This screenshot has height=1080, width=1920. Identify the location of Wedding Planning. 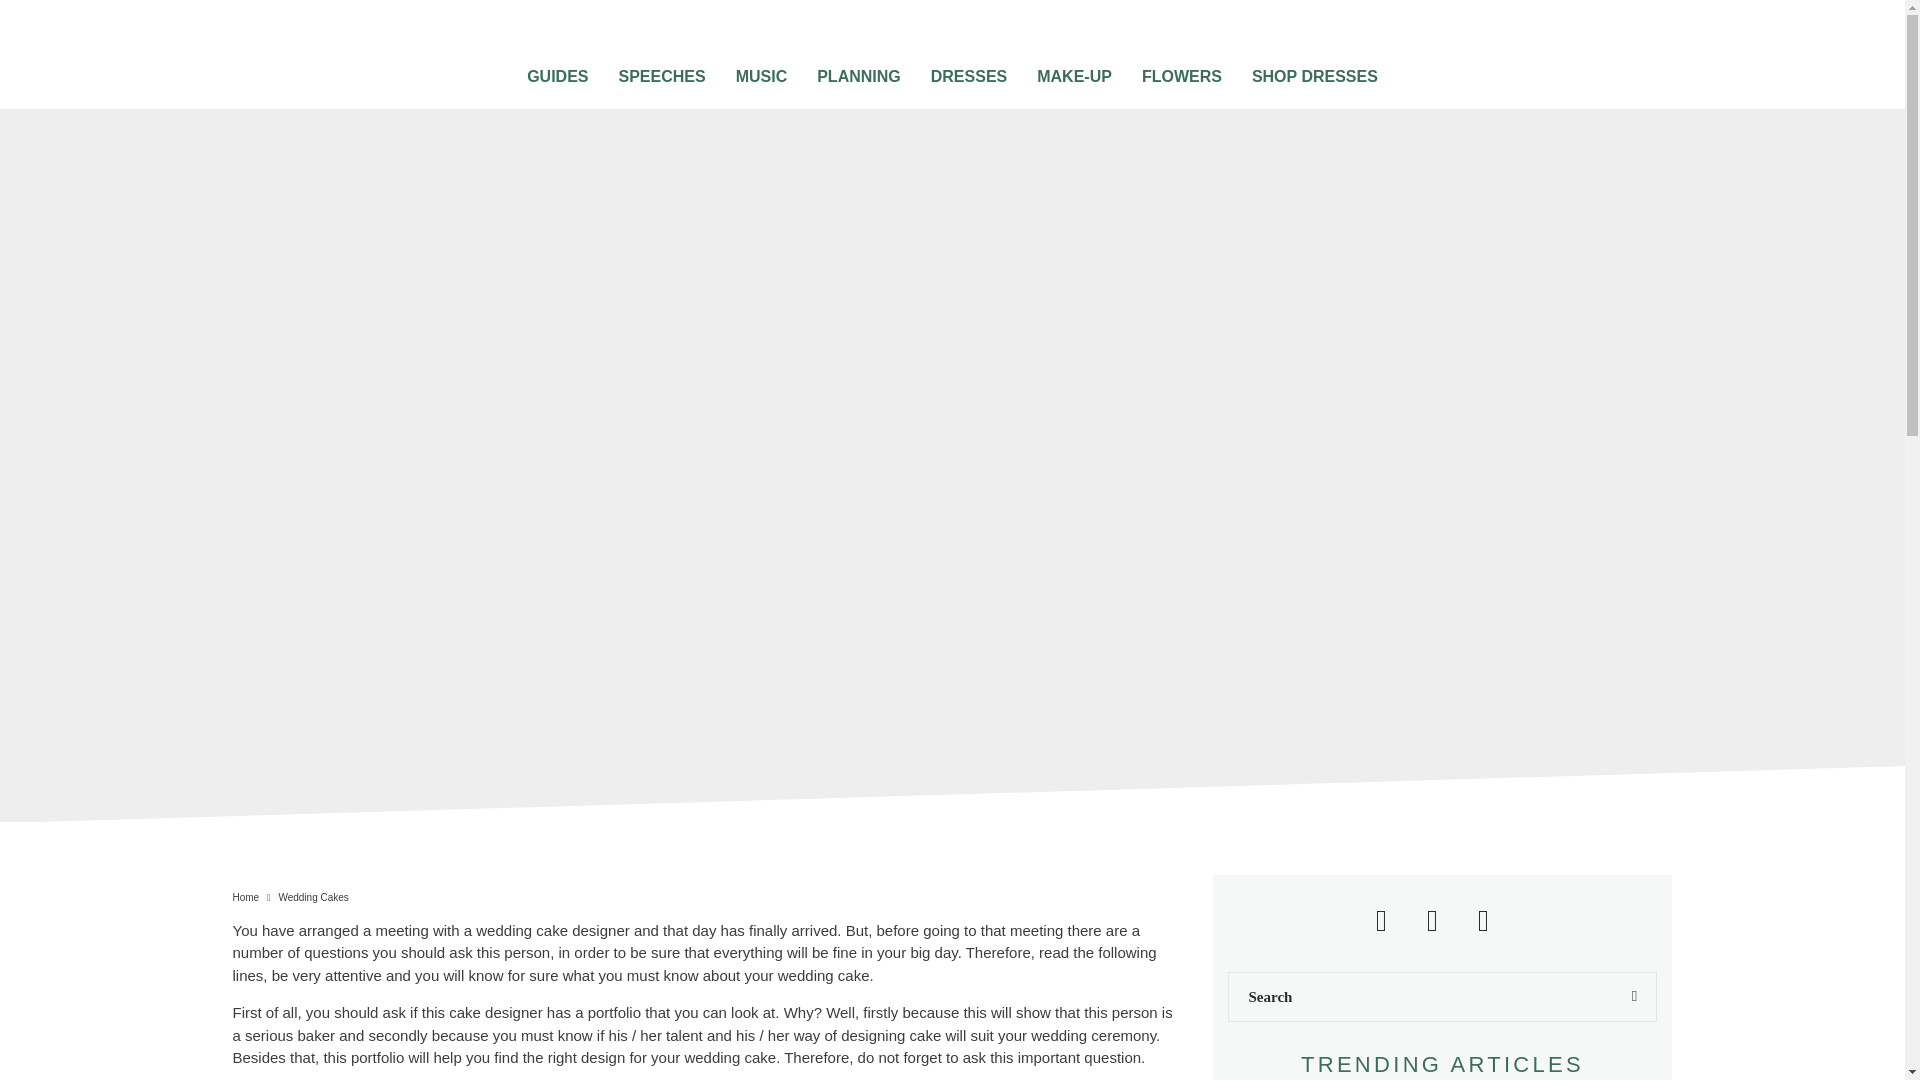
(858, 70).